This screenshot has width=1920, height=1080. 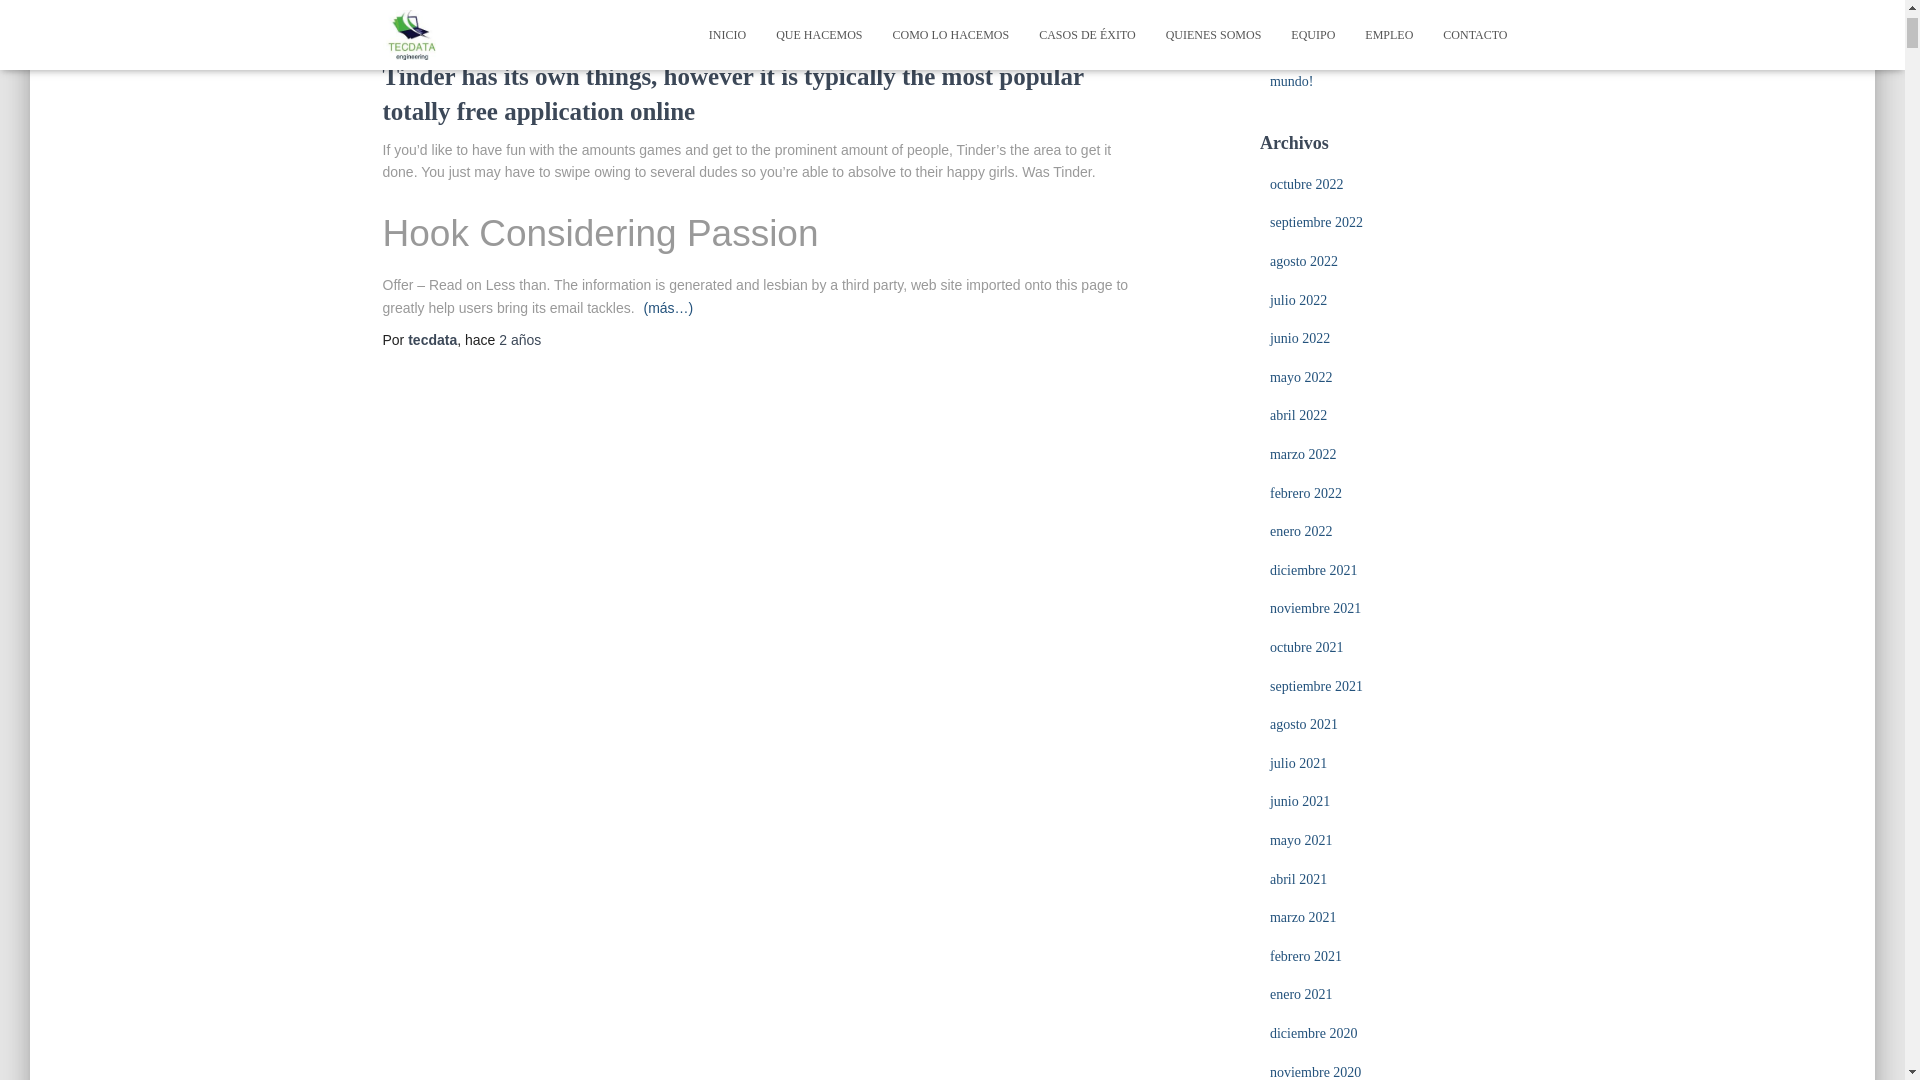 What do you see at coordinates (1302, 454) in the screenshot?
I see `marzo 2022` at bounding box center [1302, 454].